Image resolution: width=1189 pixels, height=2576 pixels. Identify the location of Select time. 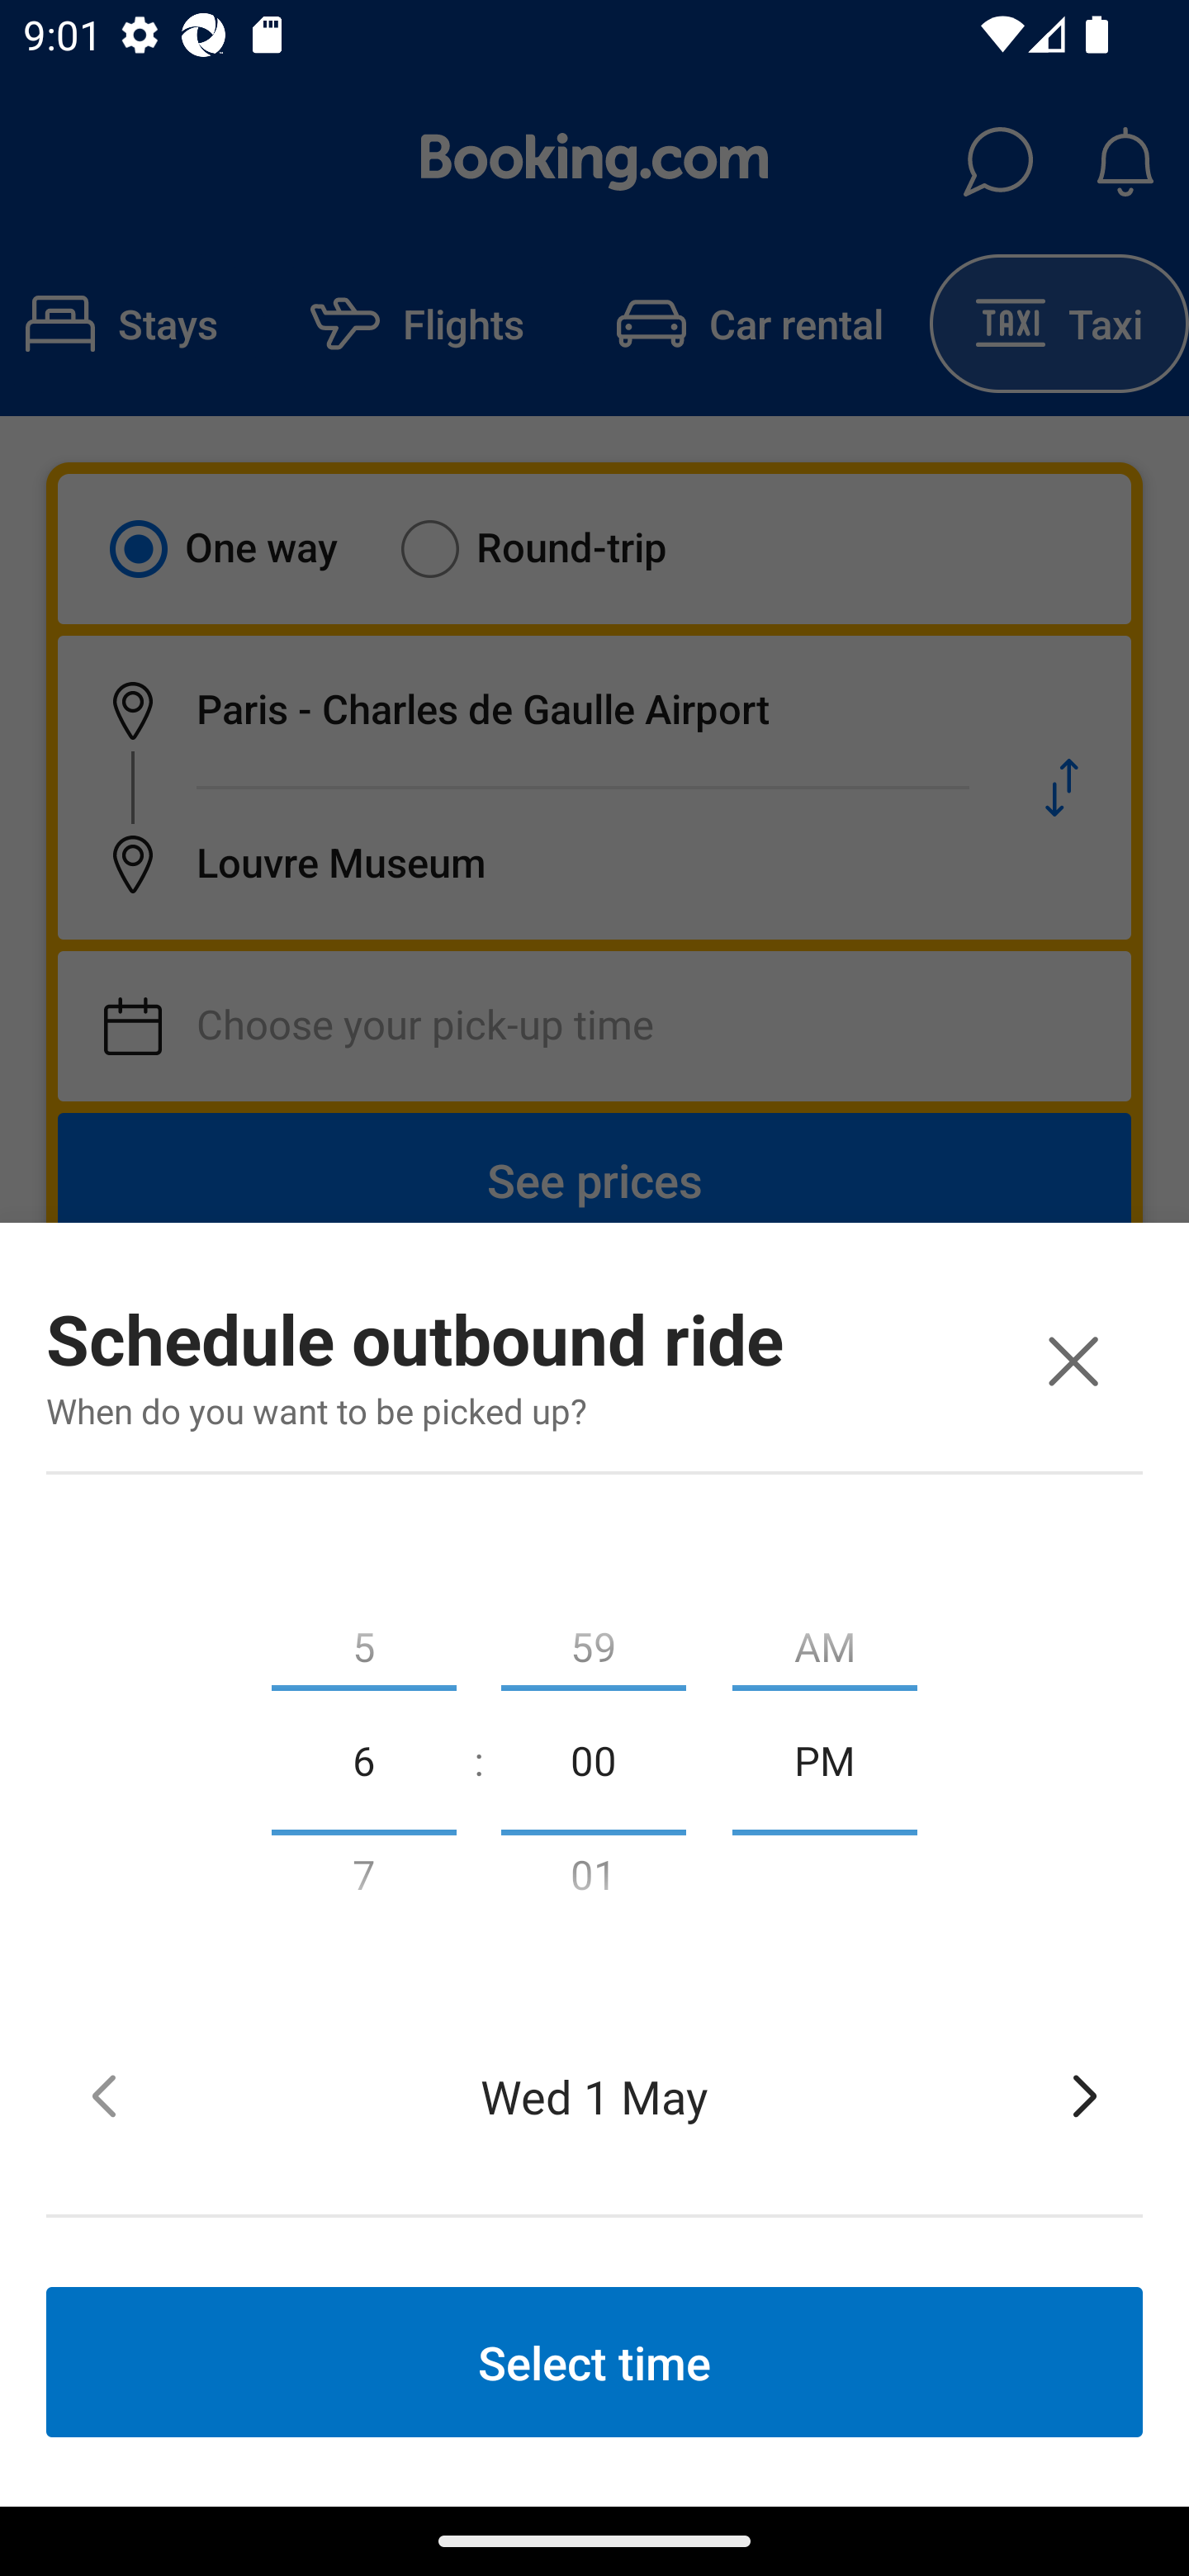
(594, 2361).